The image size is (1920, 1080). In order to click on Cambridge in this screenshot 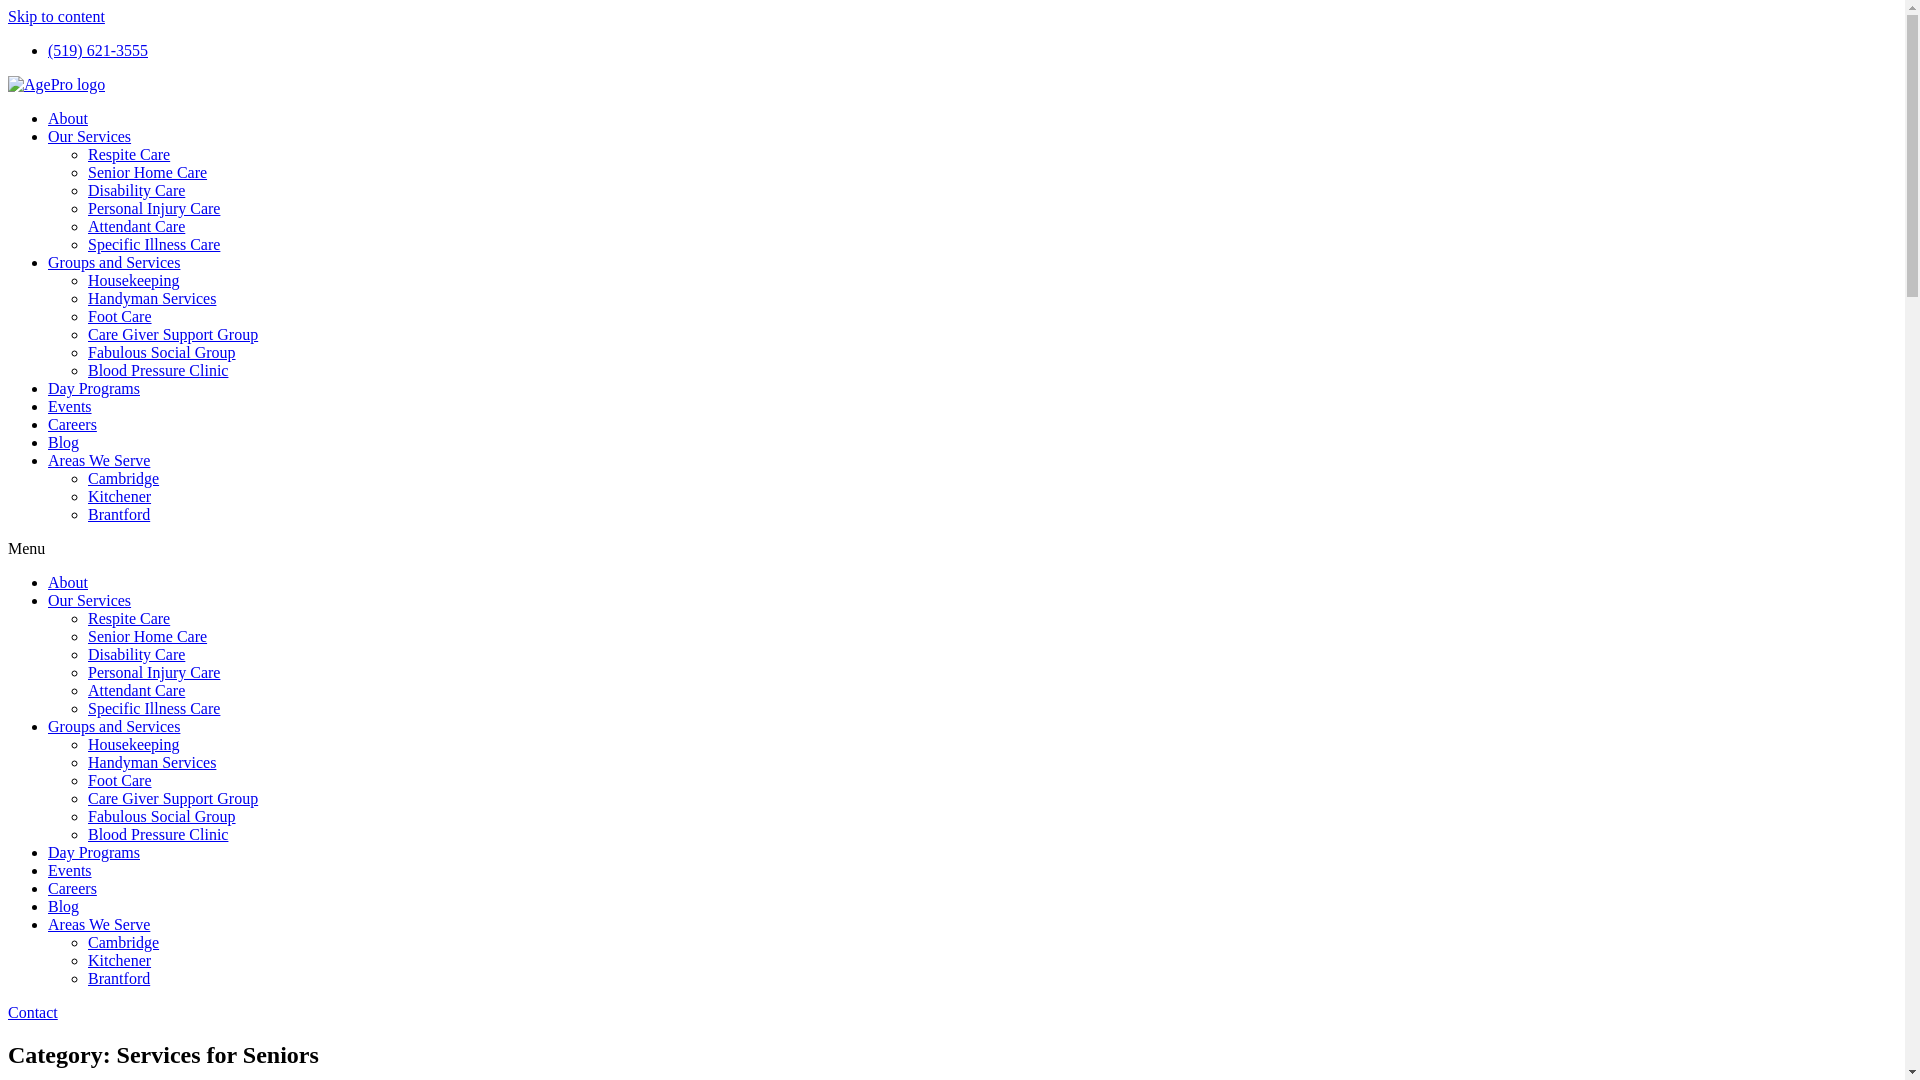, I will do `click(124, 478)`.